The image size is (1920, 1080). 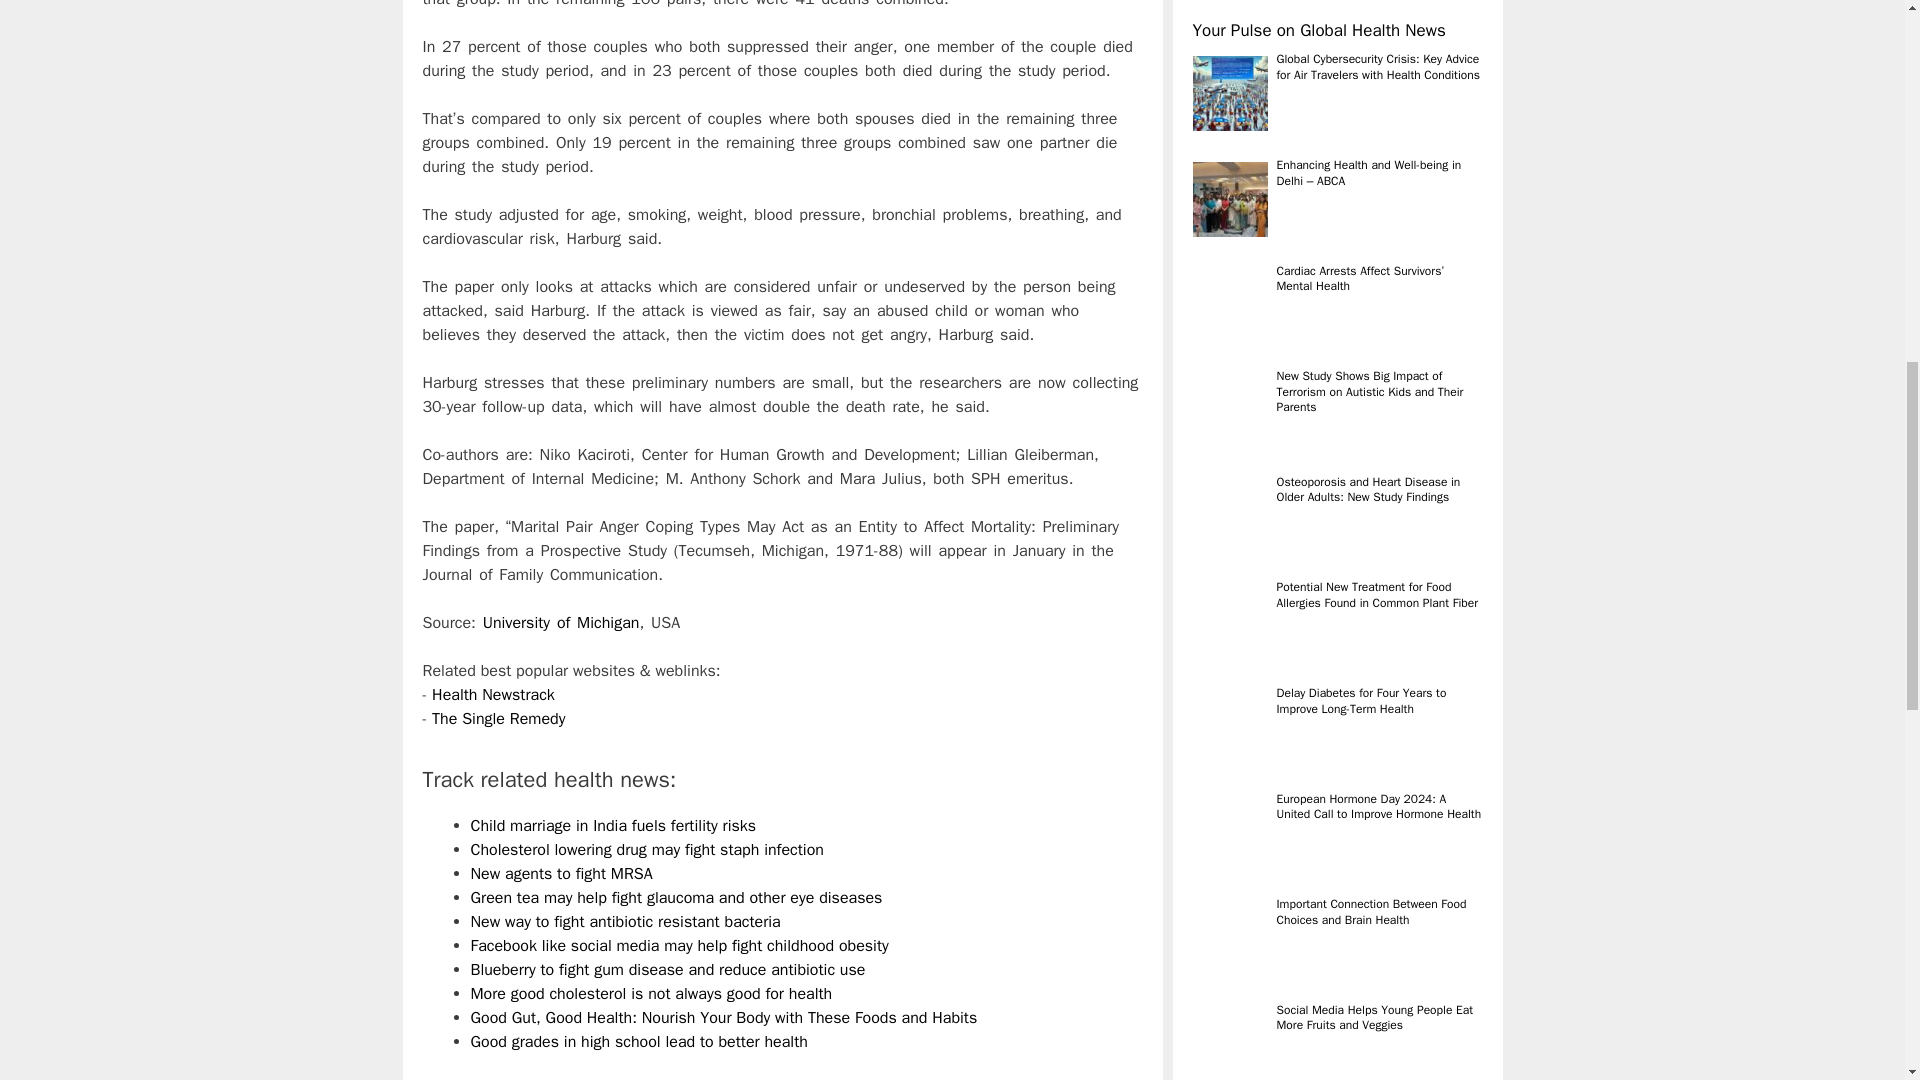 What do you see at coordinates (638, 1042) in the screenshot?
I see `Good grades in high school lead to better health` at bounding box center [638, 1042].